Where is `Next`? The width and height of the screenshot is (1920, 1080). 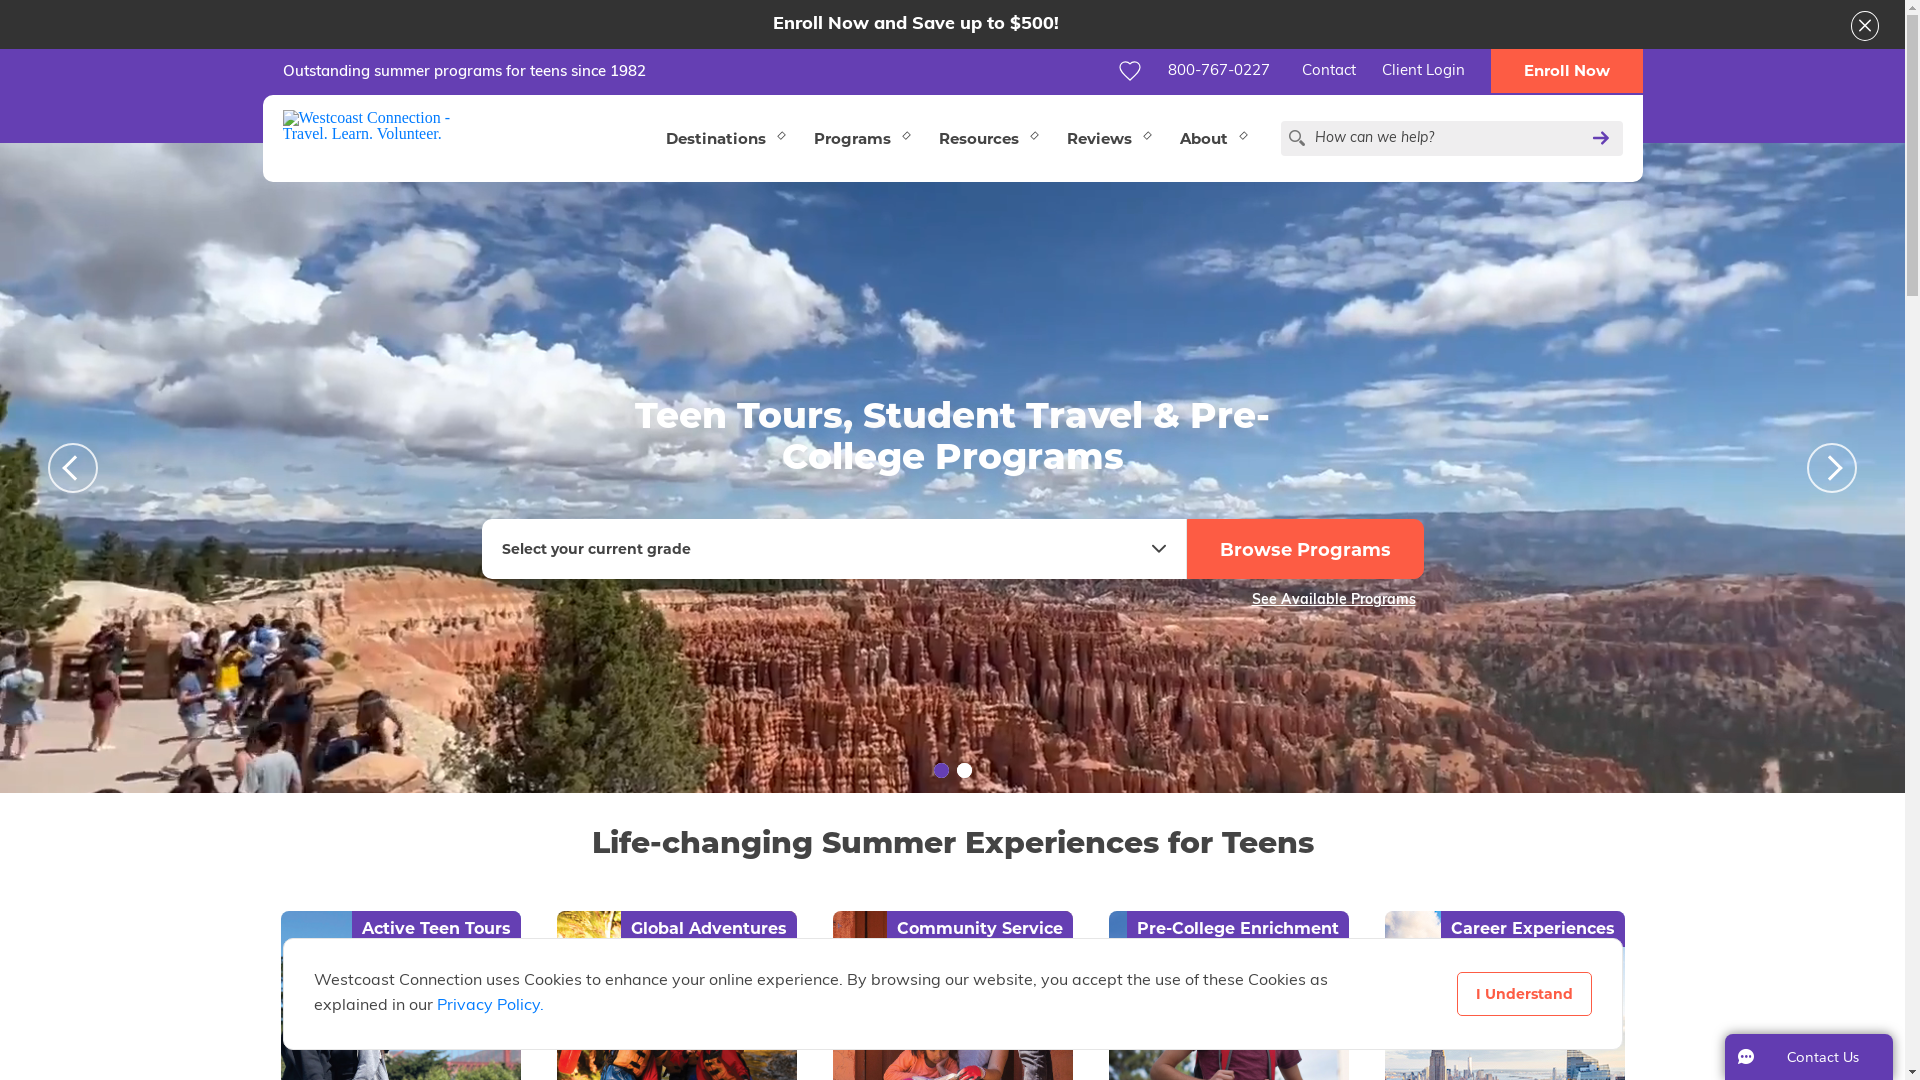 Next is located at coordinates (1832, 468).